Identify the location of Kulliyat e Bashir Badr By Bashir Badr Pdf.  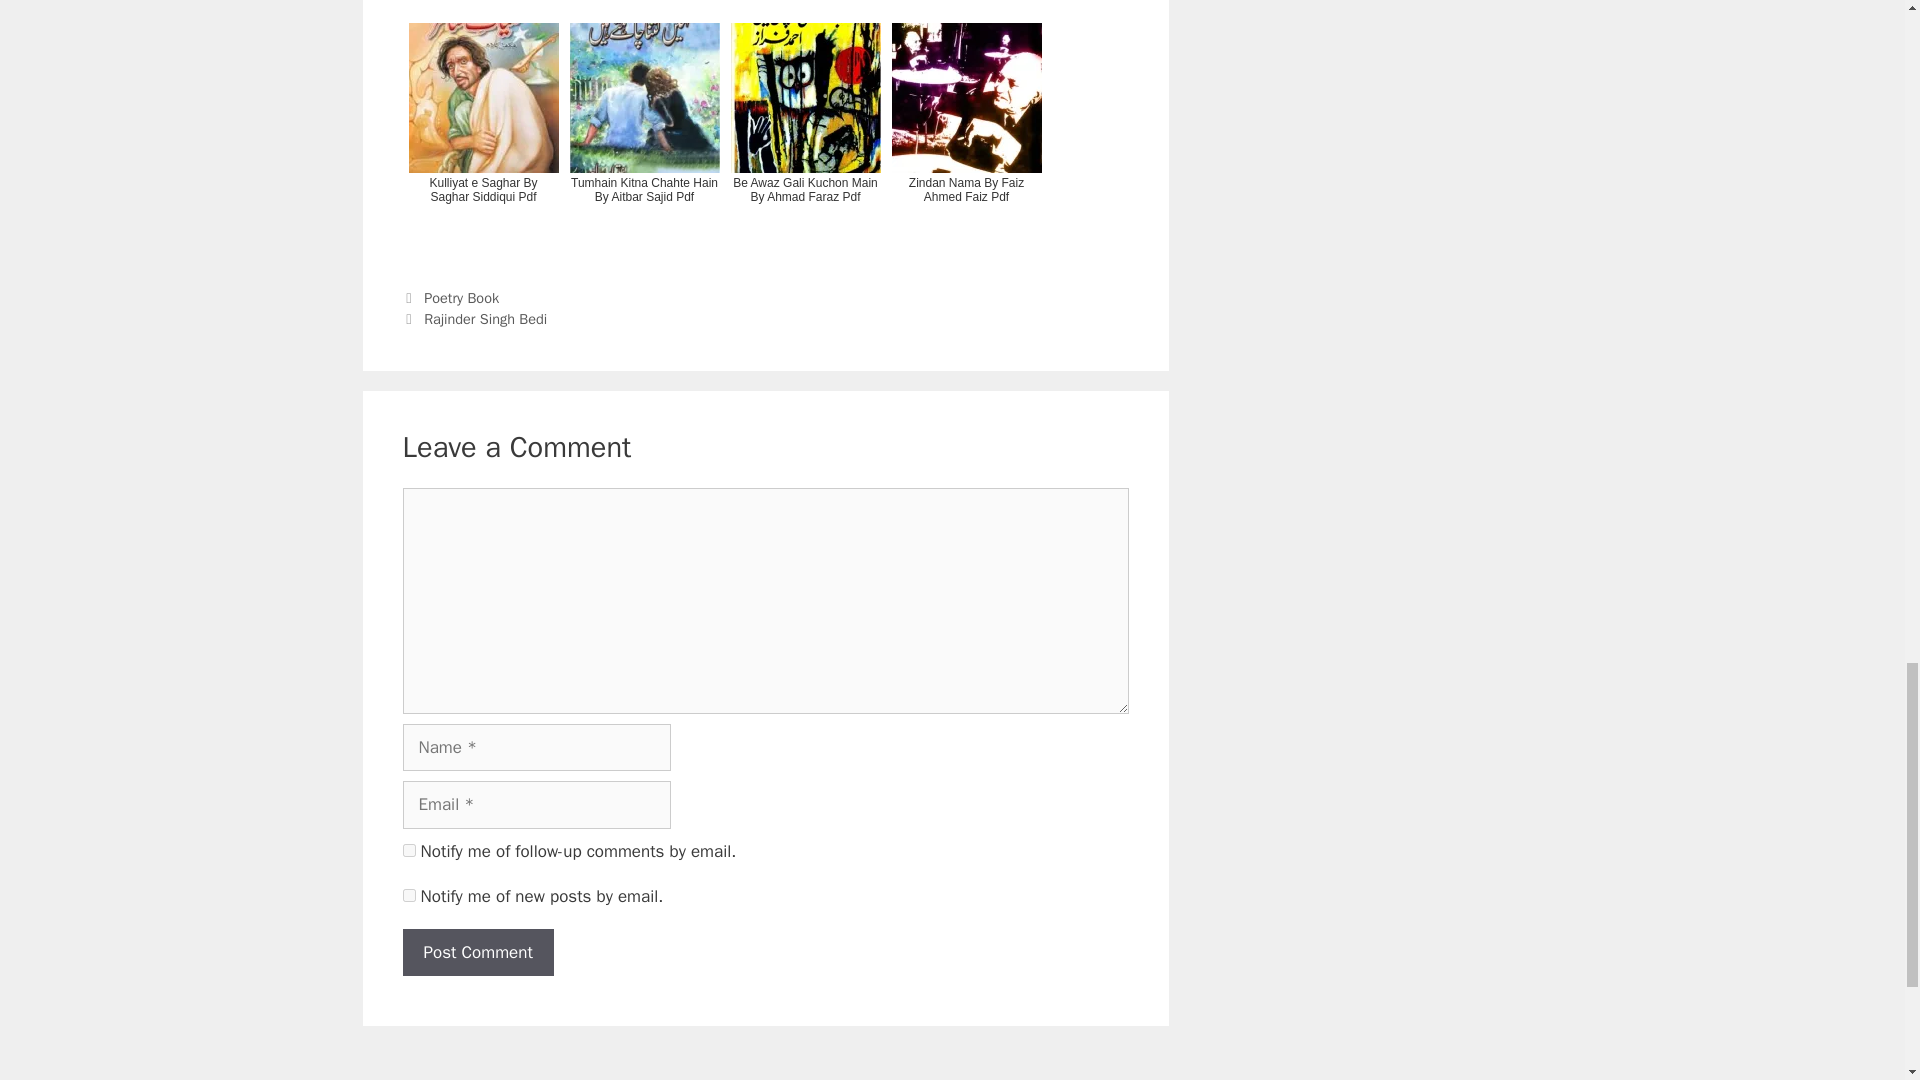
(482, 6).